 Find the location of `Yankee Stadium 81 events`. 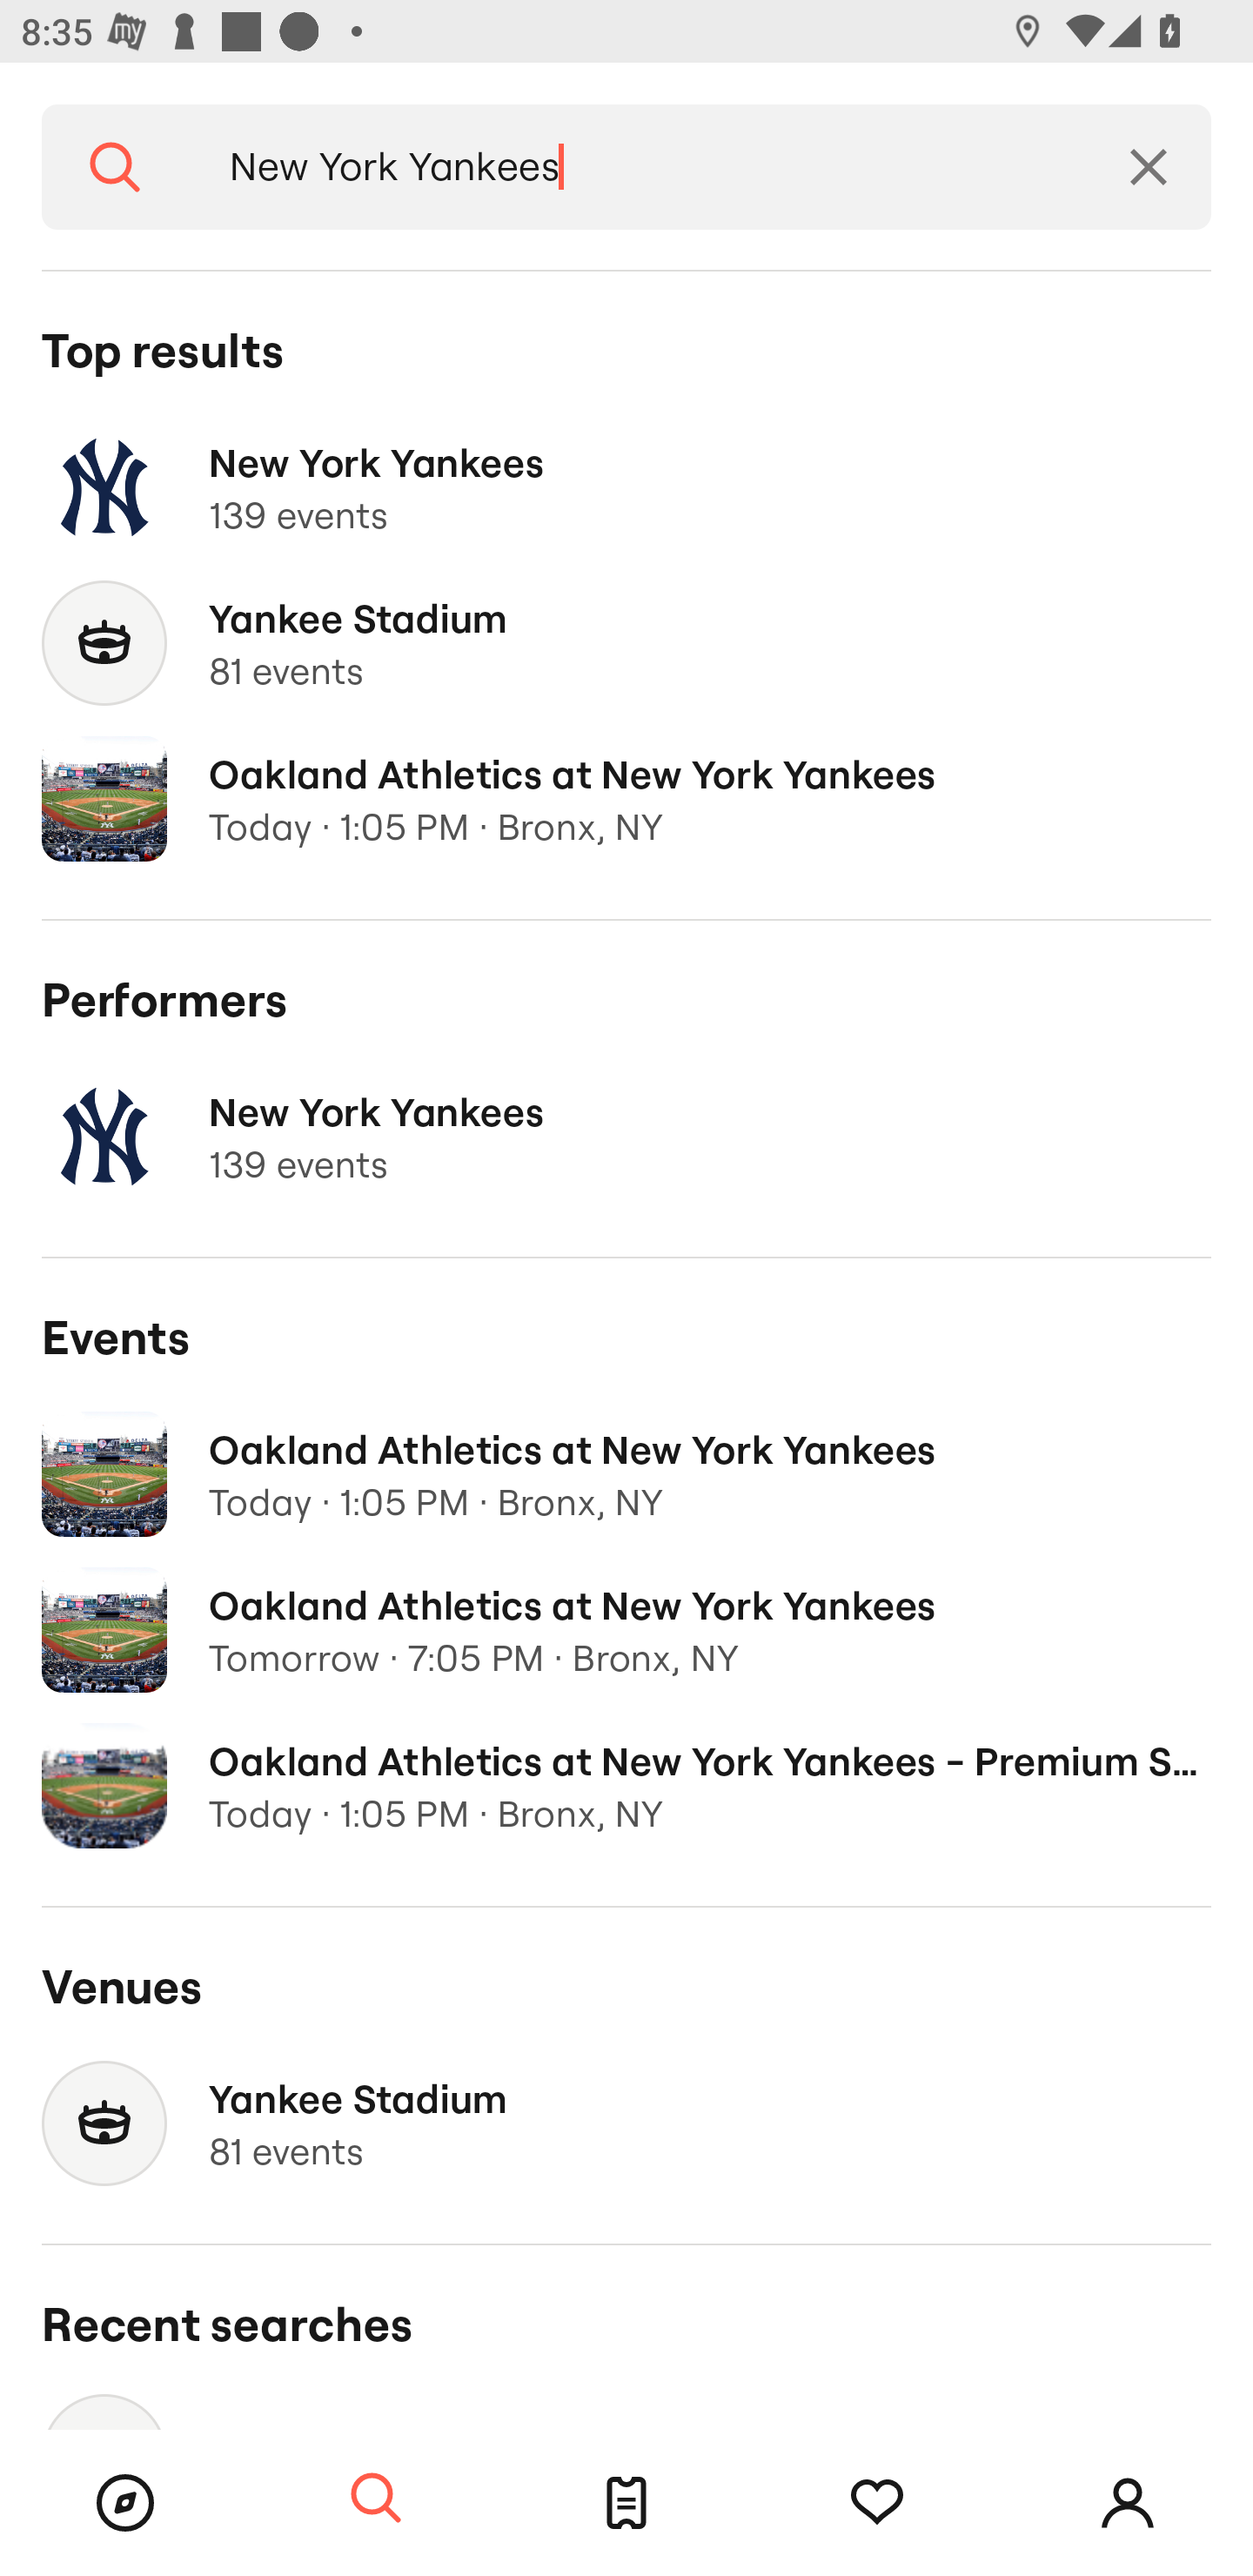

Yankee Stadium 81 events is located at coordinates (626, 644).